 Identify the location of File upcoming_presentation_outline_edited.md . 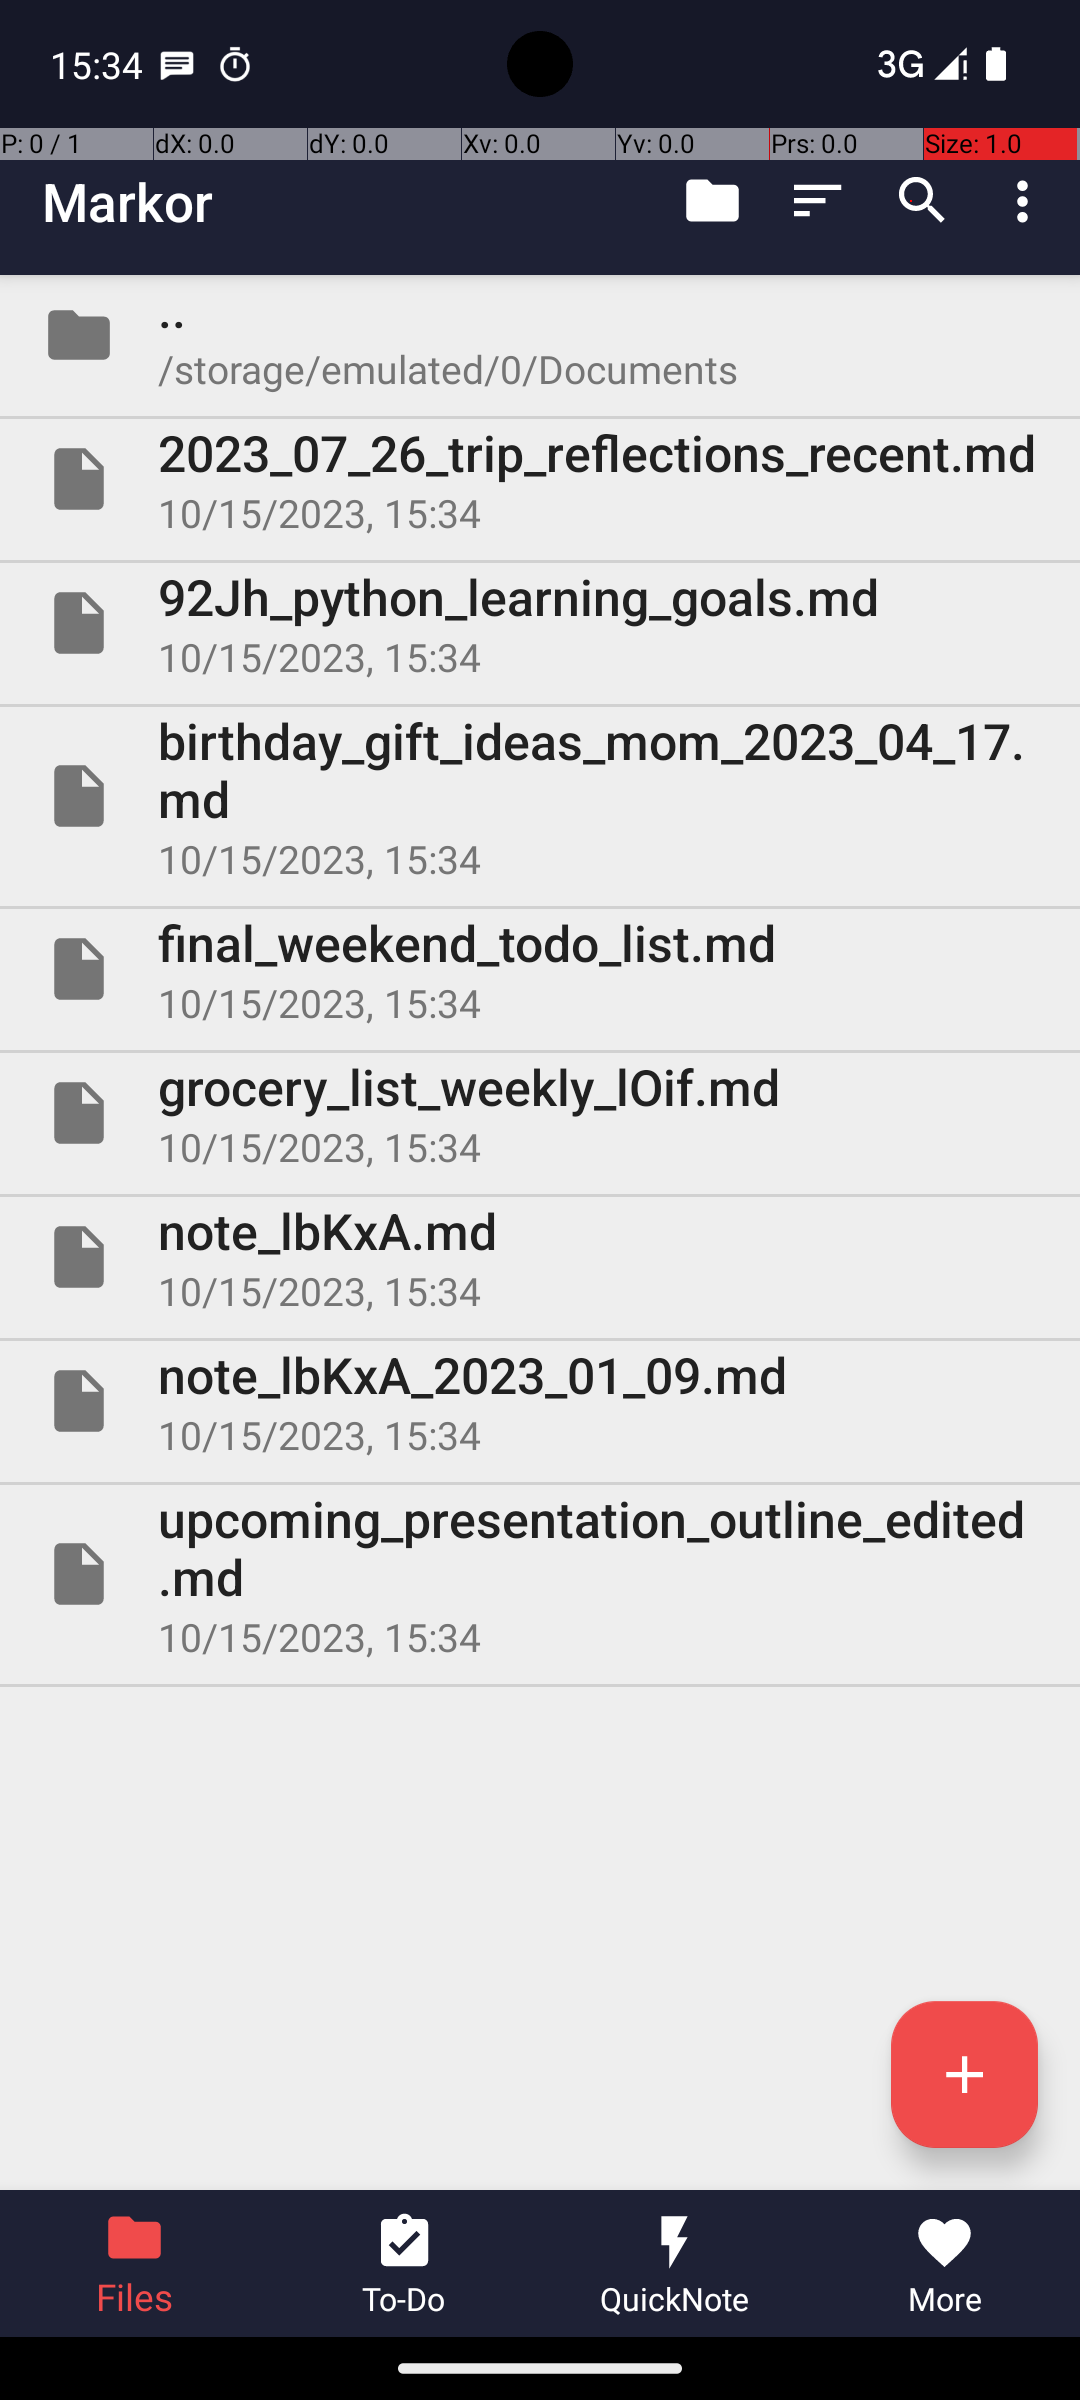
(540, 1574).